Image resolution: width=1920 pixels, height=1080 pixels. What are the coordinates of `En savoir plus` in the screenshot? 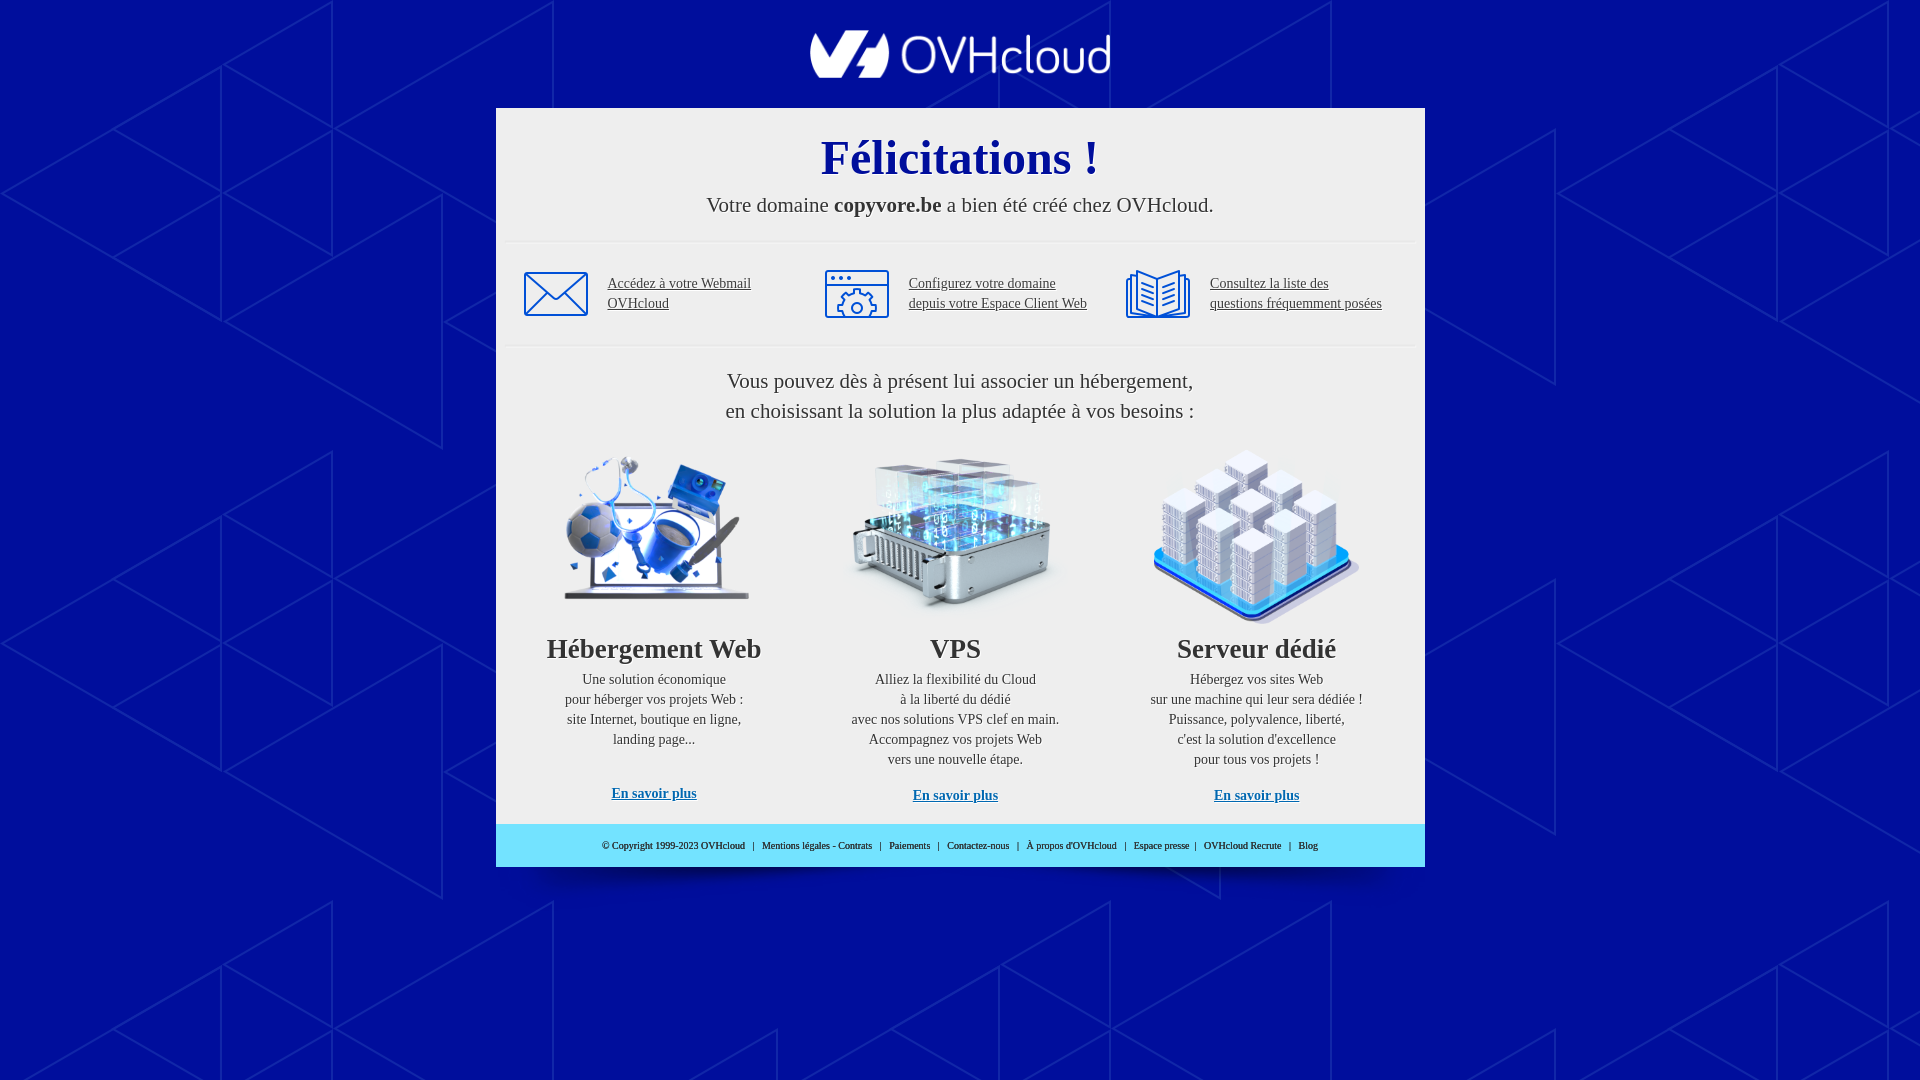 It's located at (654, 794).